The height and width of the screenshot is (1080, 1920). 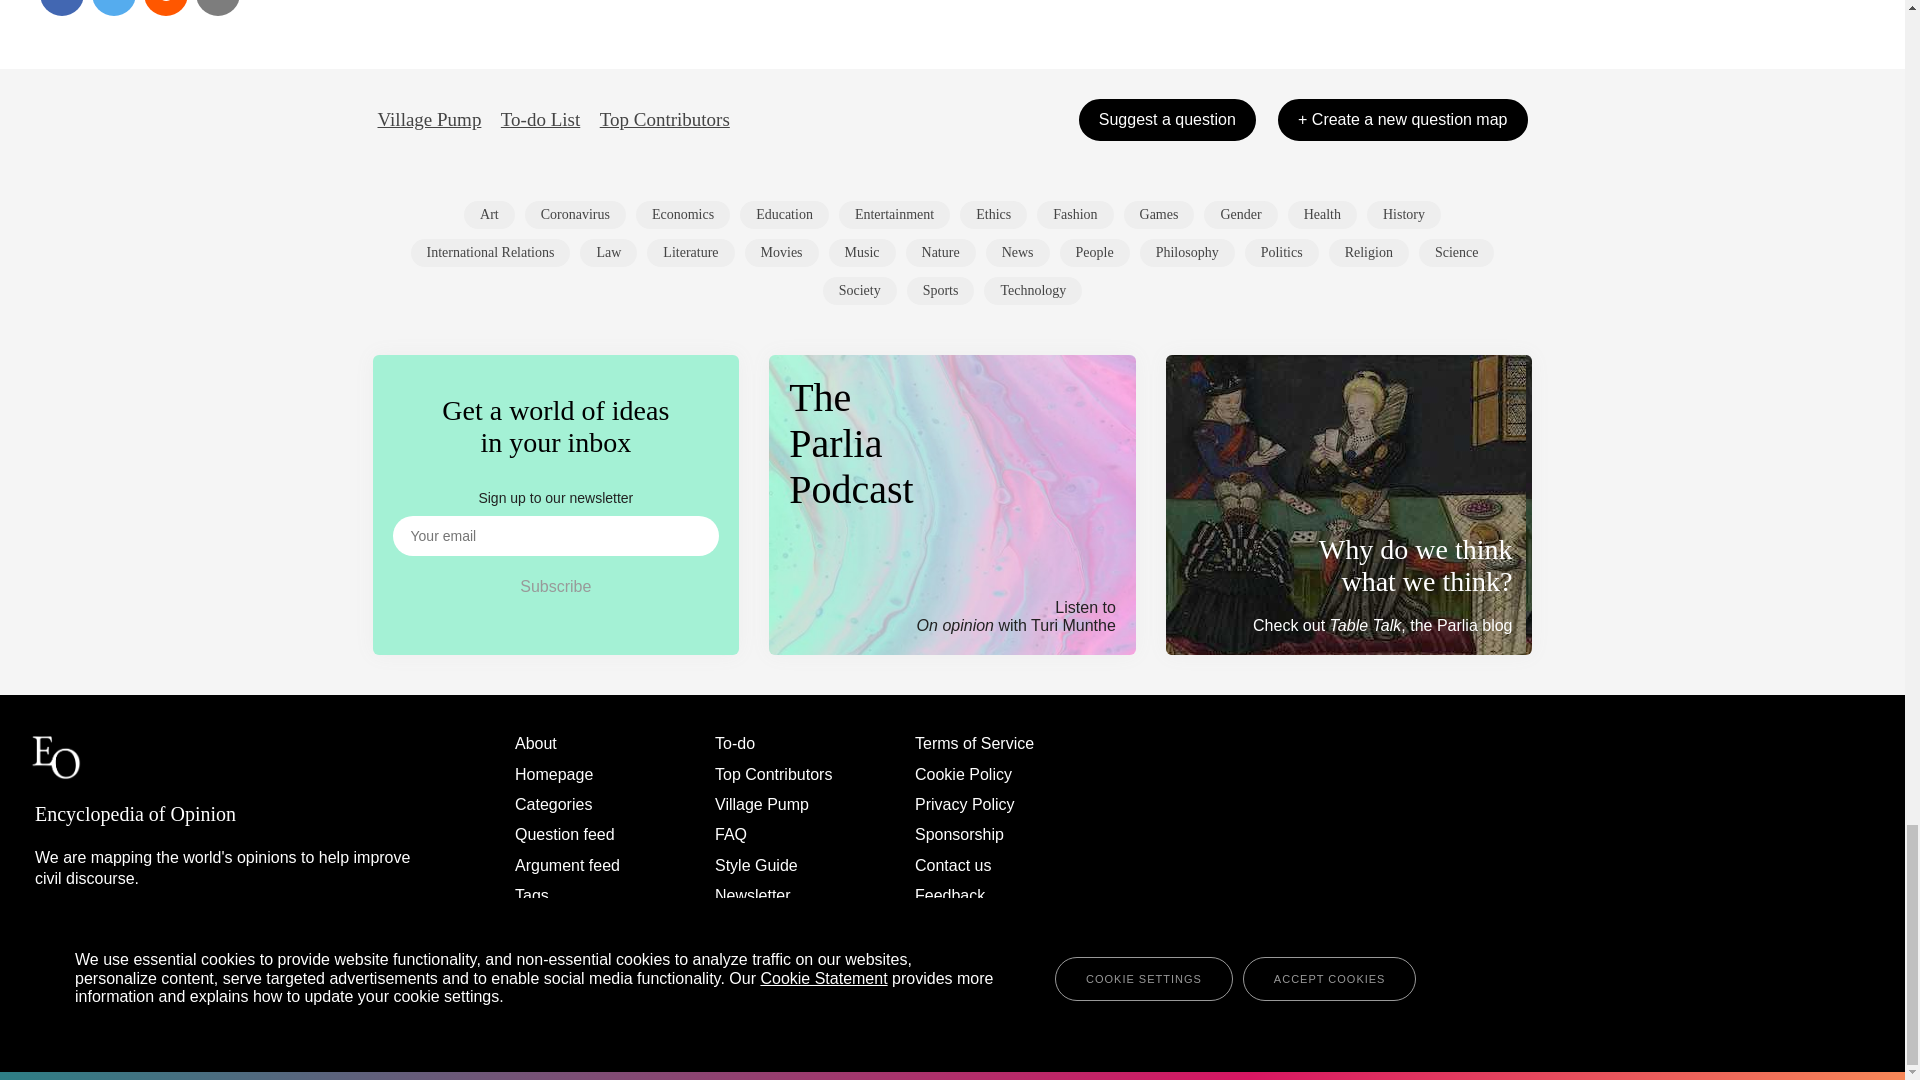 I want to click on Category item, so click(x=1404, y=214).